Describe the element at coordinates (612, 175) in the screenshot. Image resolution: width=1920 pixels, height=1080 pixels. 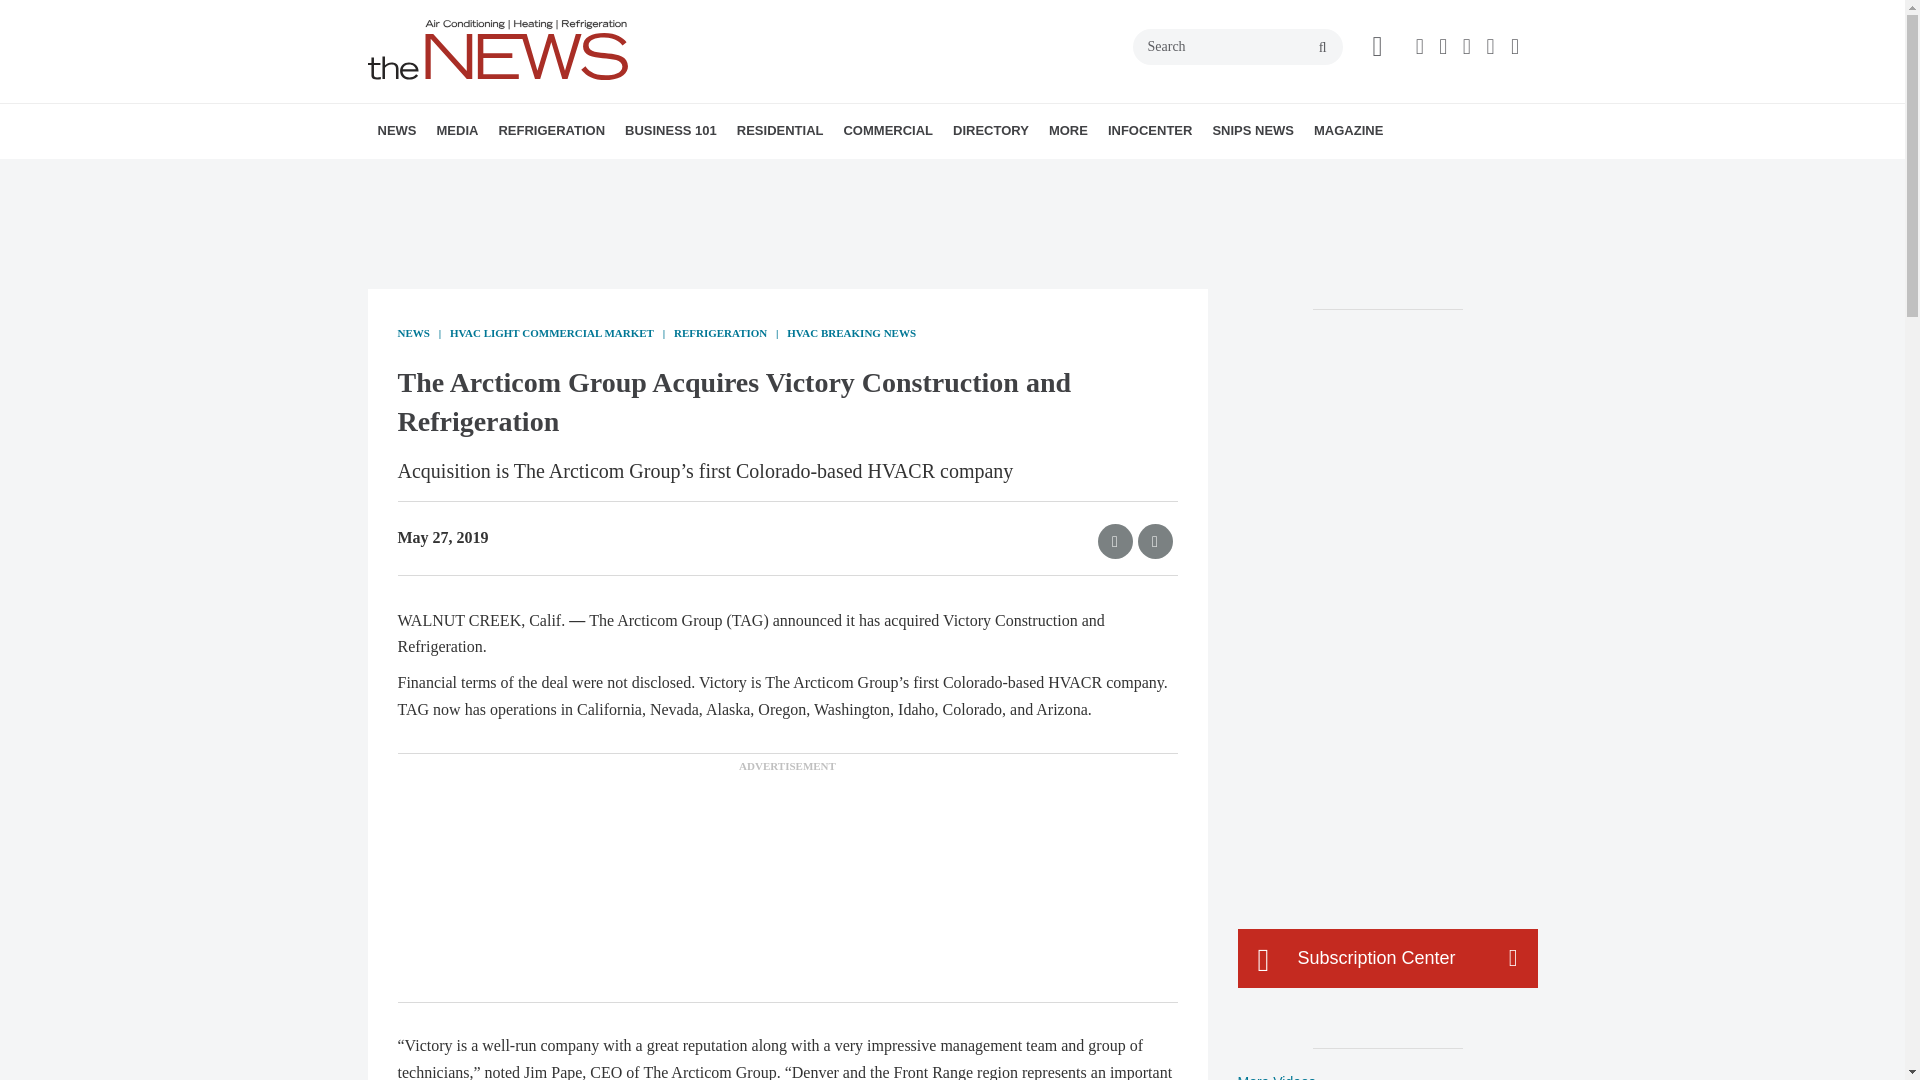
I see `REFRIGERANTS` at that location.